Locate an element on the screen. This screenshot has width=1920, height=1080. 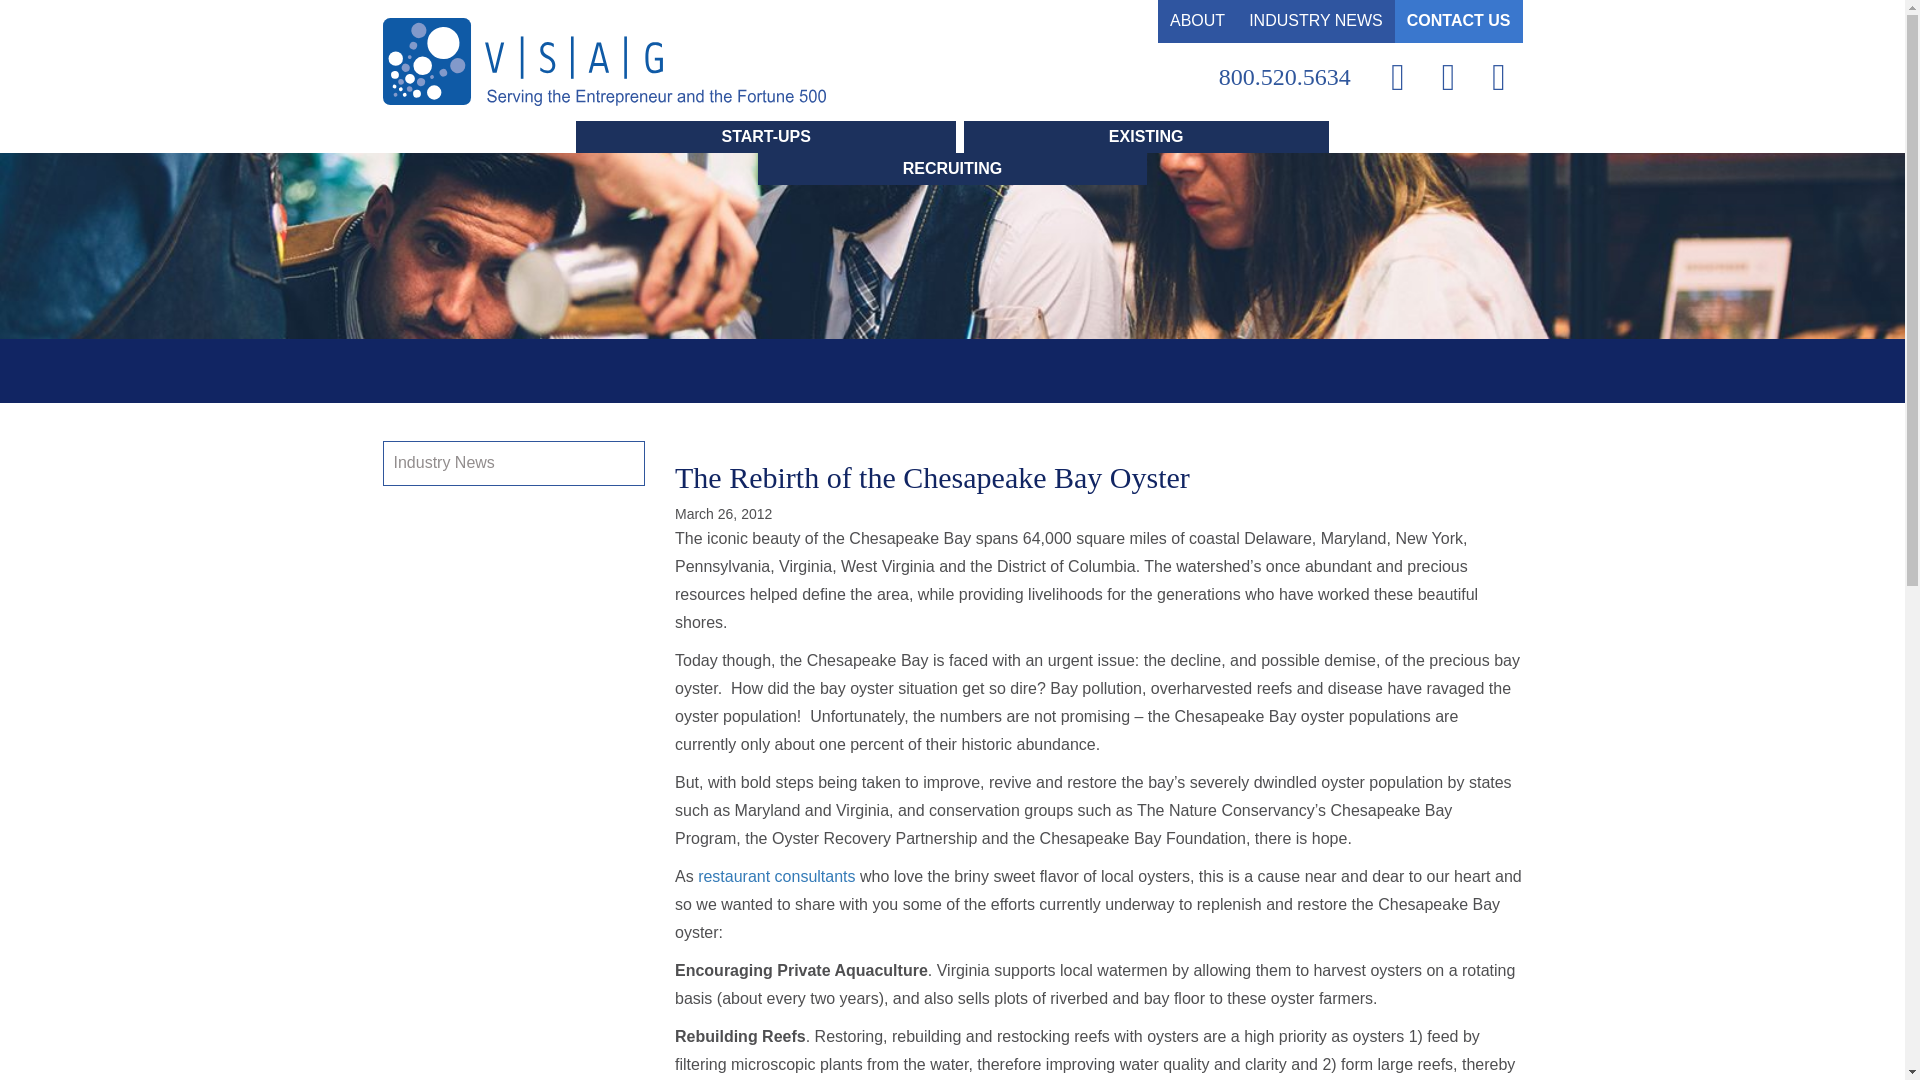
Industry News is located at coordinates (444, 462).